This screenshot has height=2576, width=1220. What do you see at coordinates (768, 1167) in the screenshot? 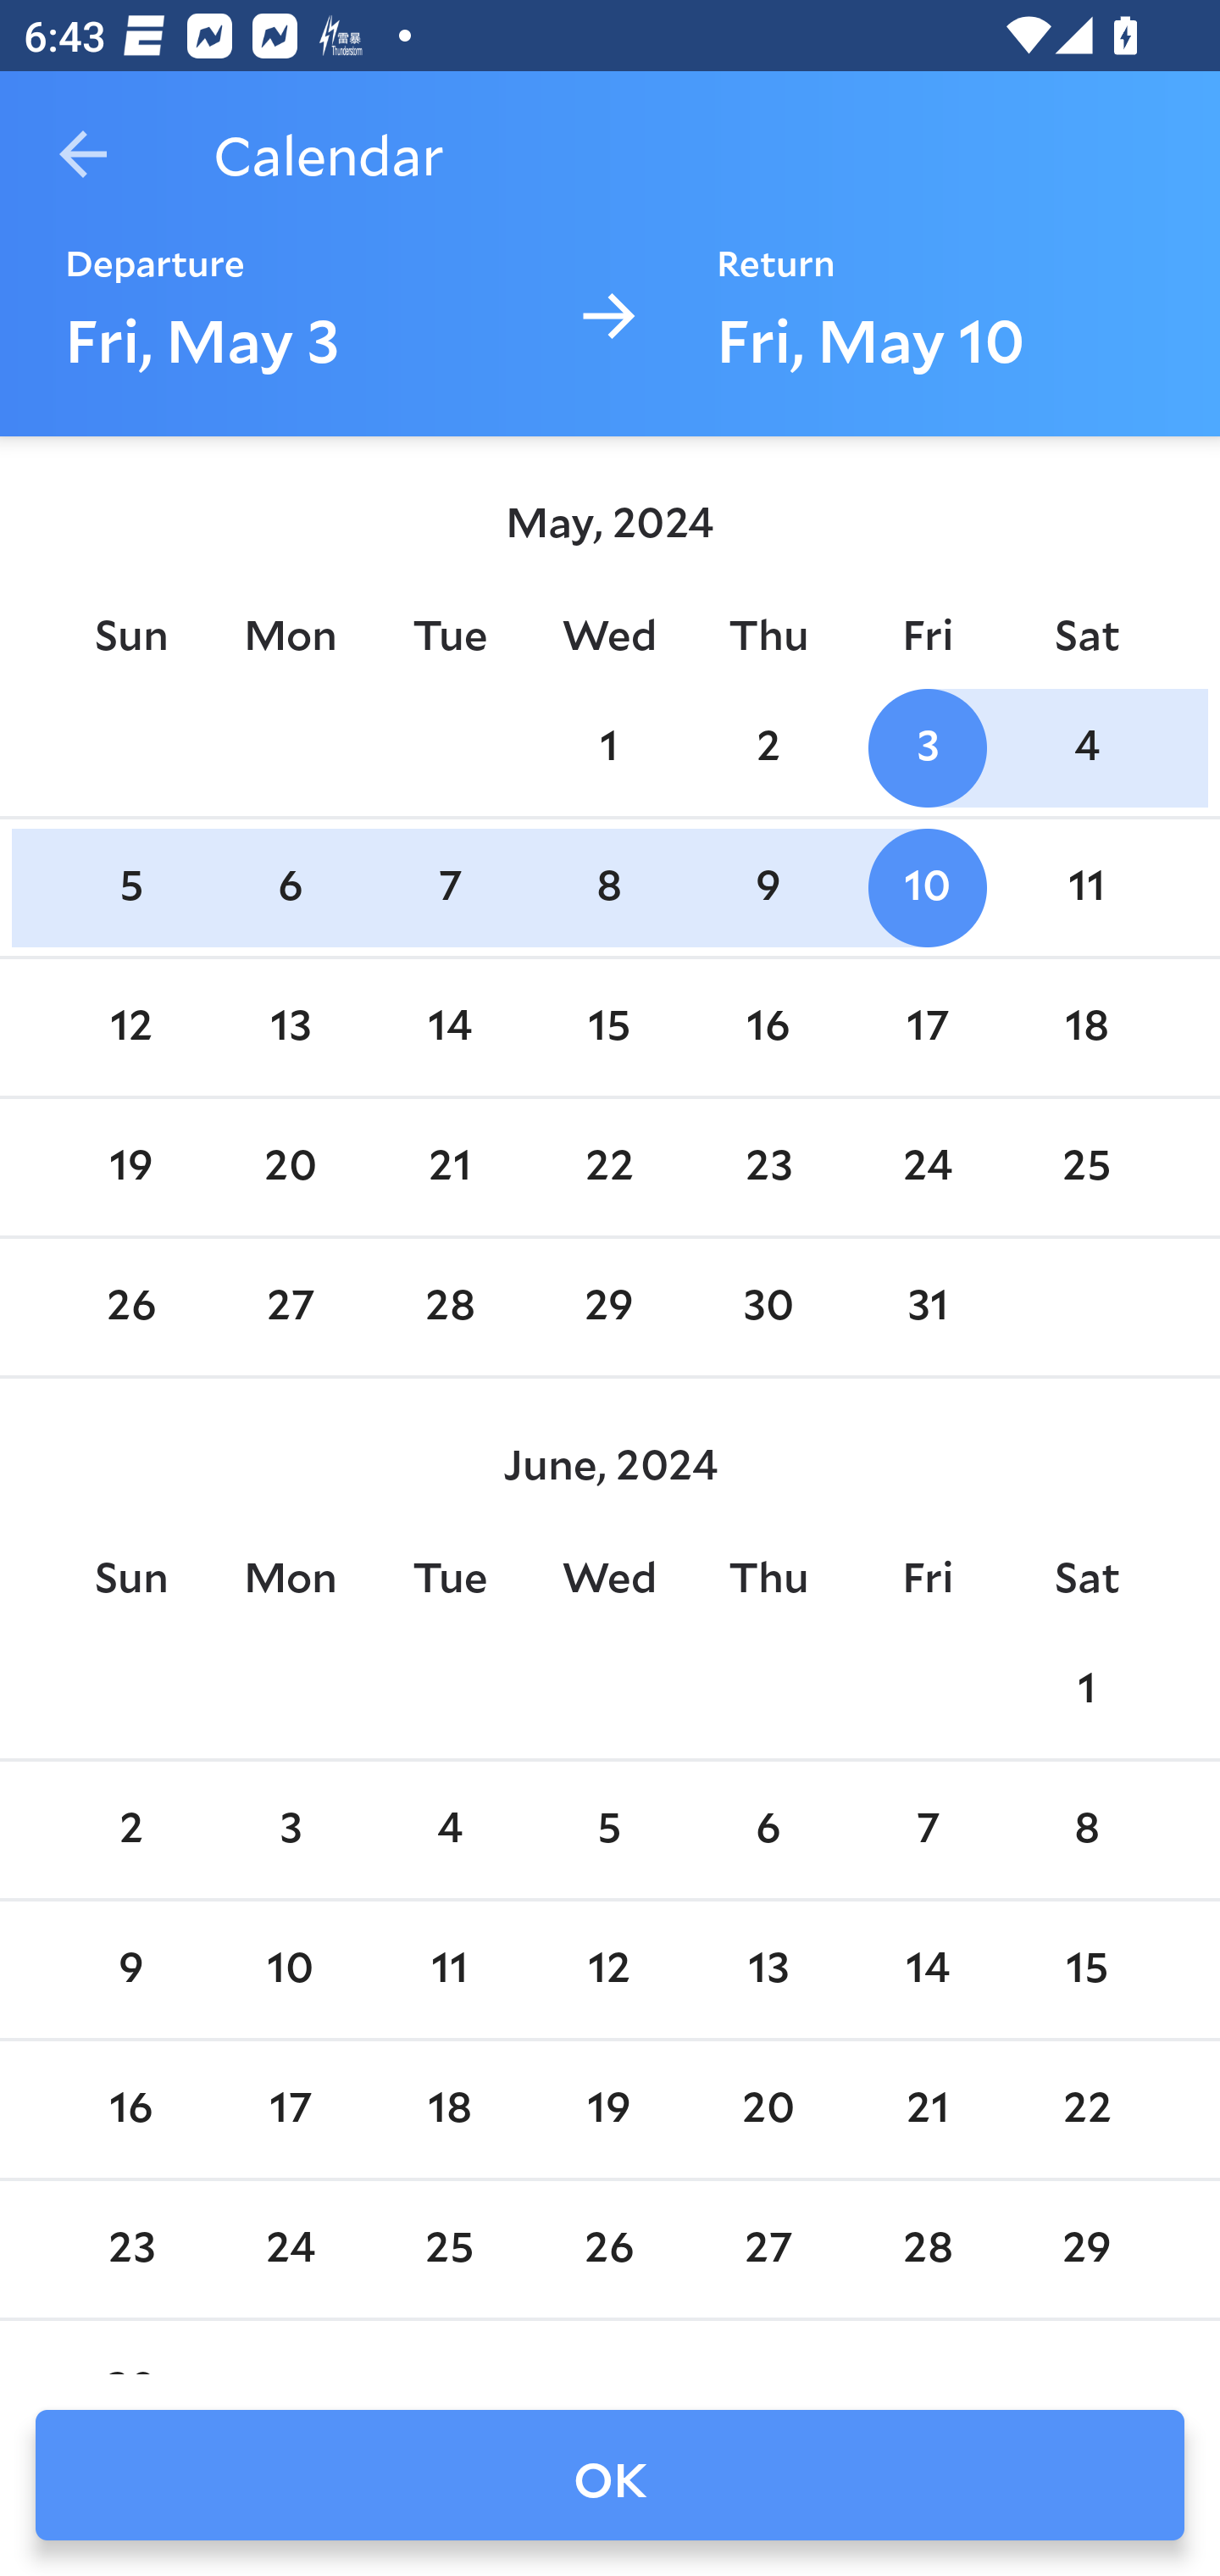
I see `23` at bounding box center [768, 1167].